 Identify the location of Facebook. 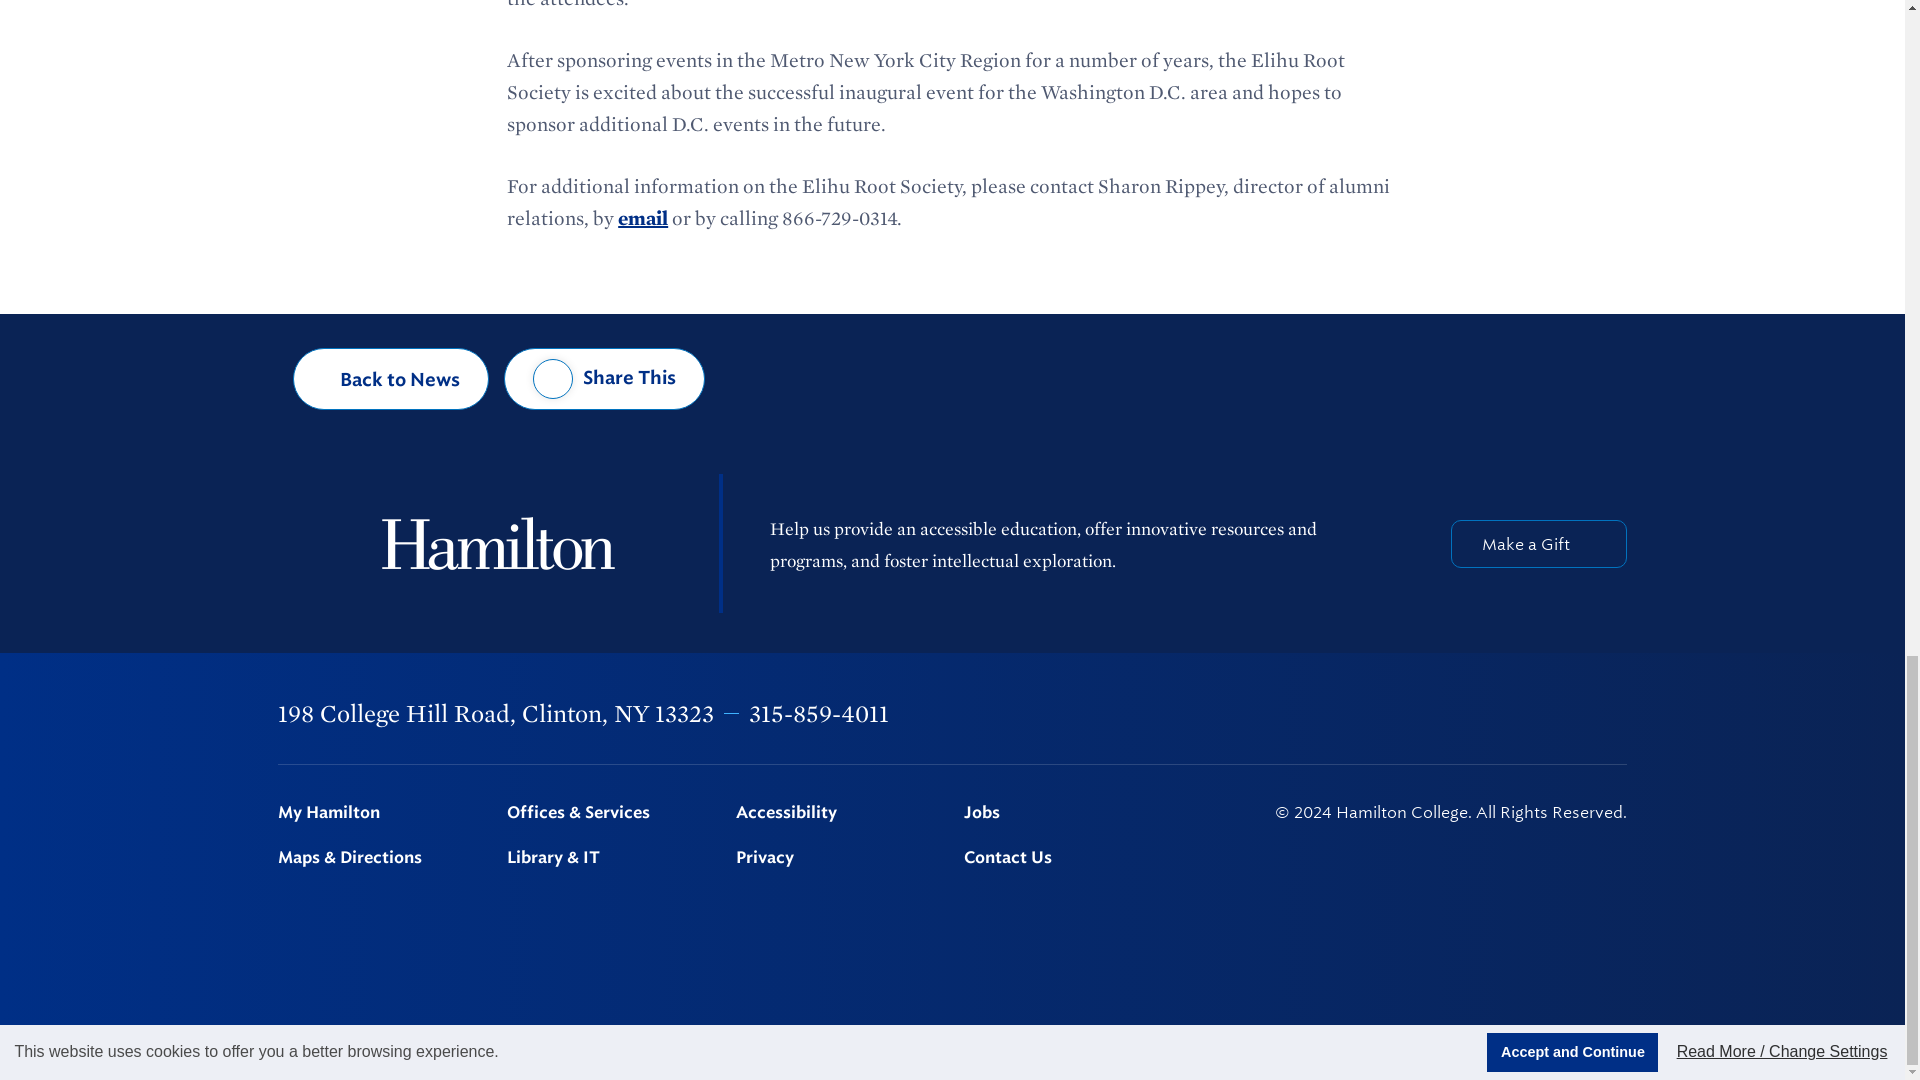
(1358, 713).